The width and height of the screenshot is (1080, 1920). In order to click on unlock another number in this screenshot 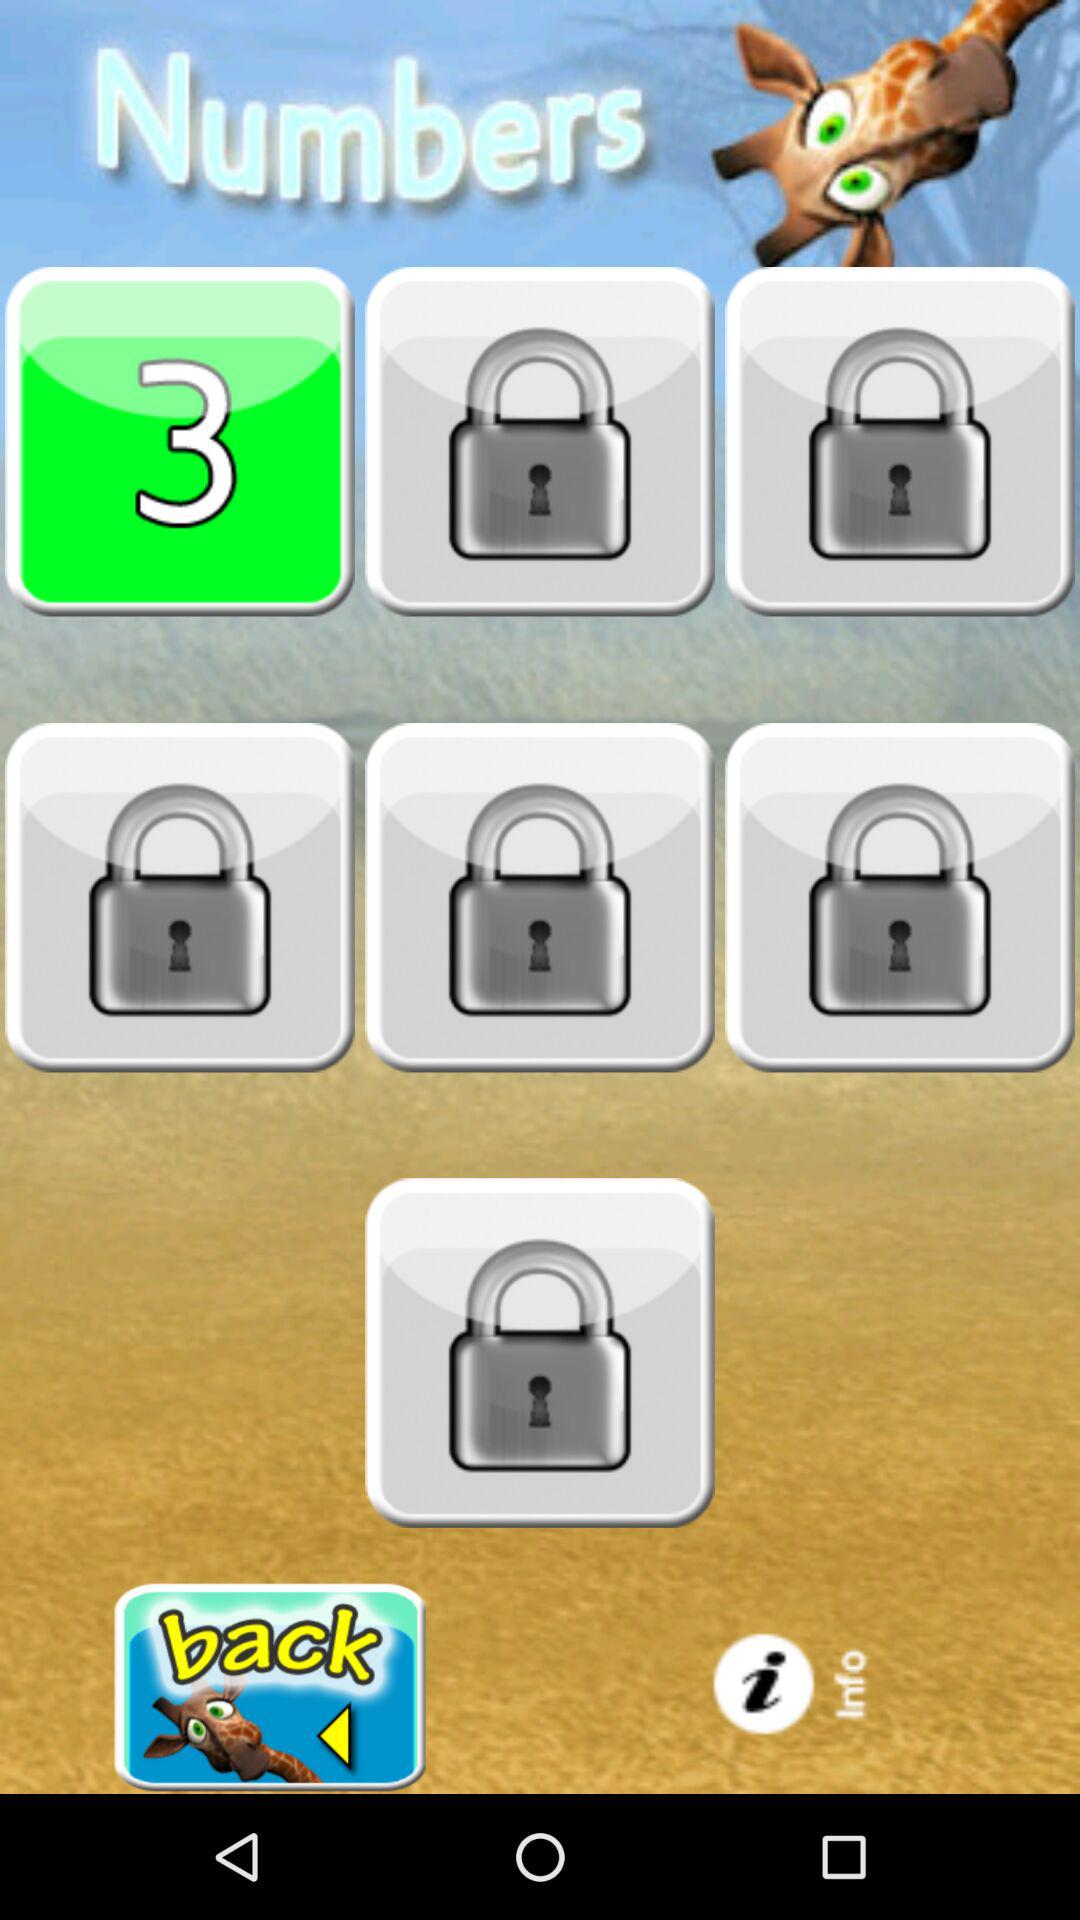, I will do `click(900, 897)`.